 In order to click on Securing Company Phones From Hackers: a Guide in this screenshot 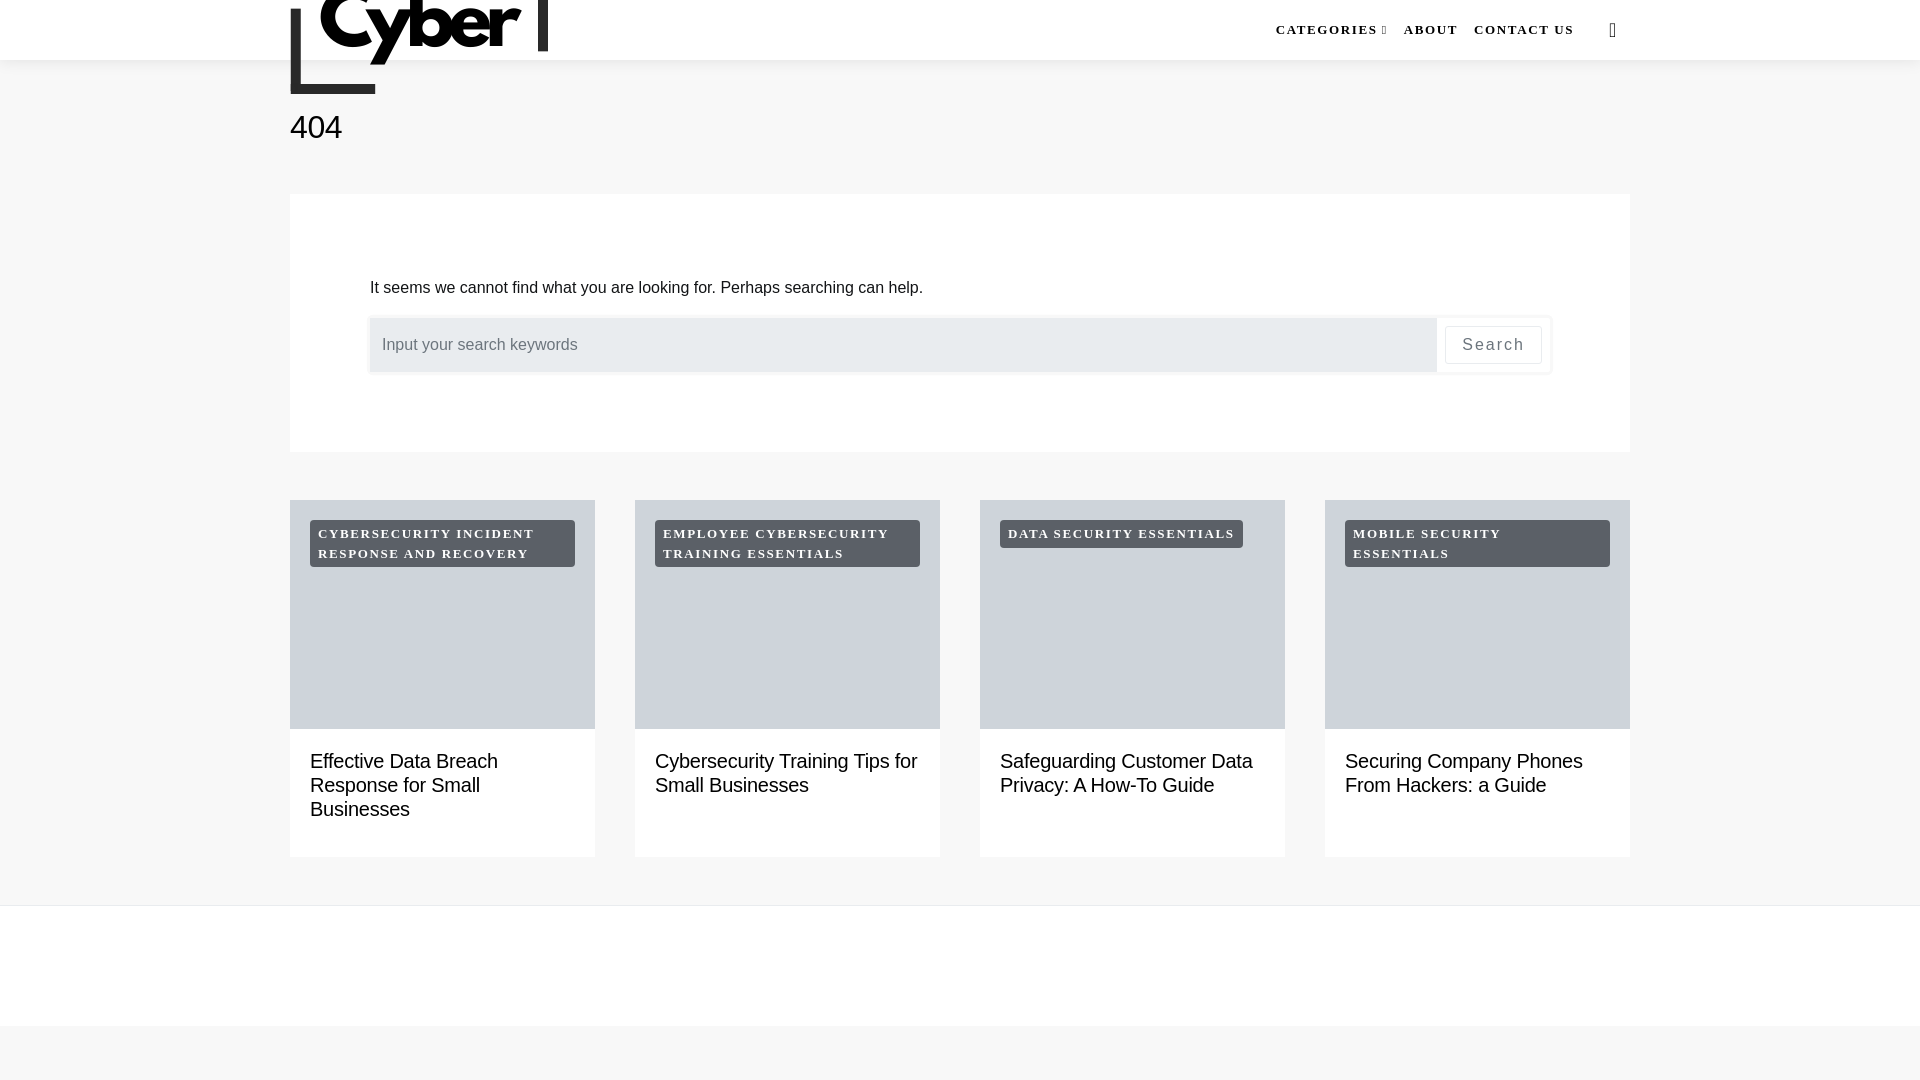, I will do `click(1464, 772)`.